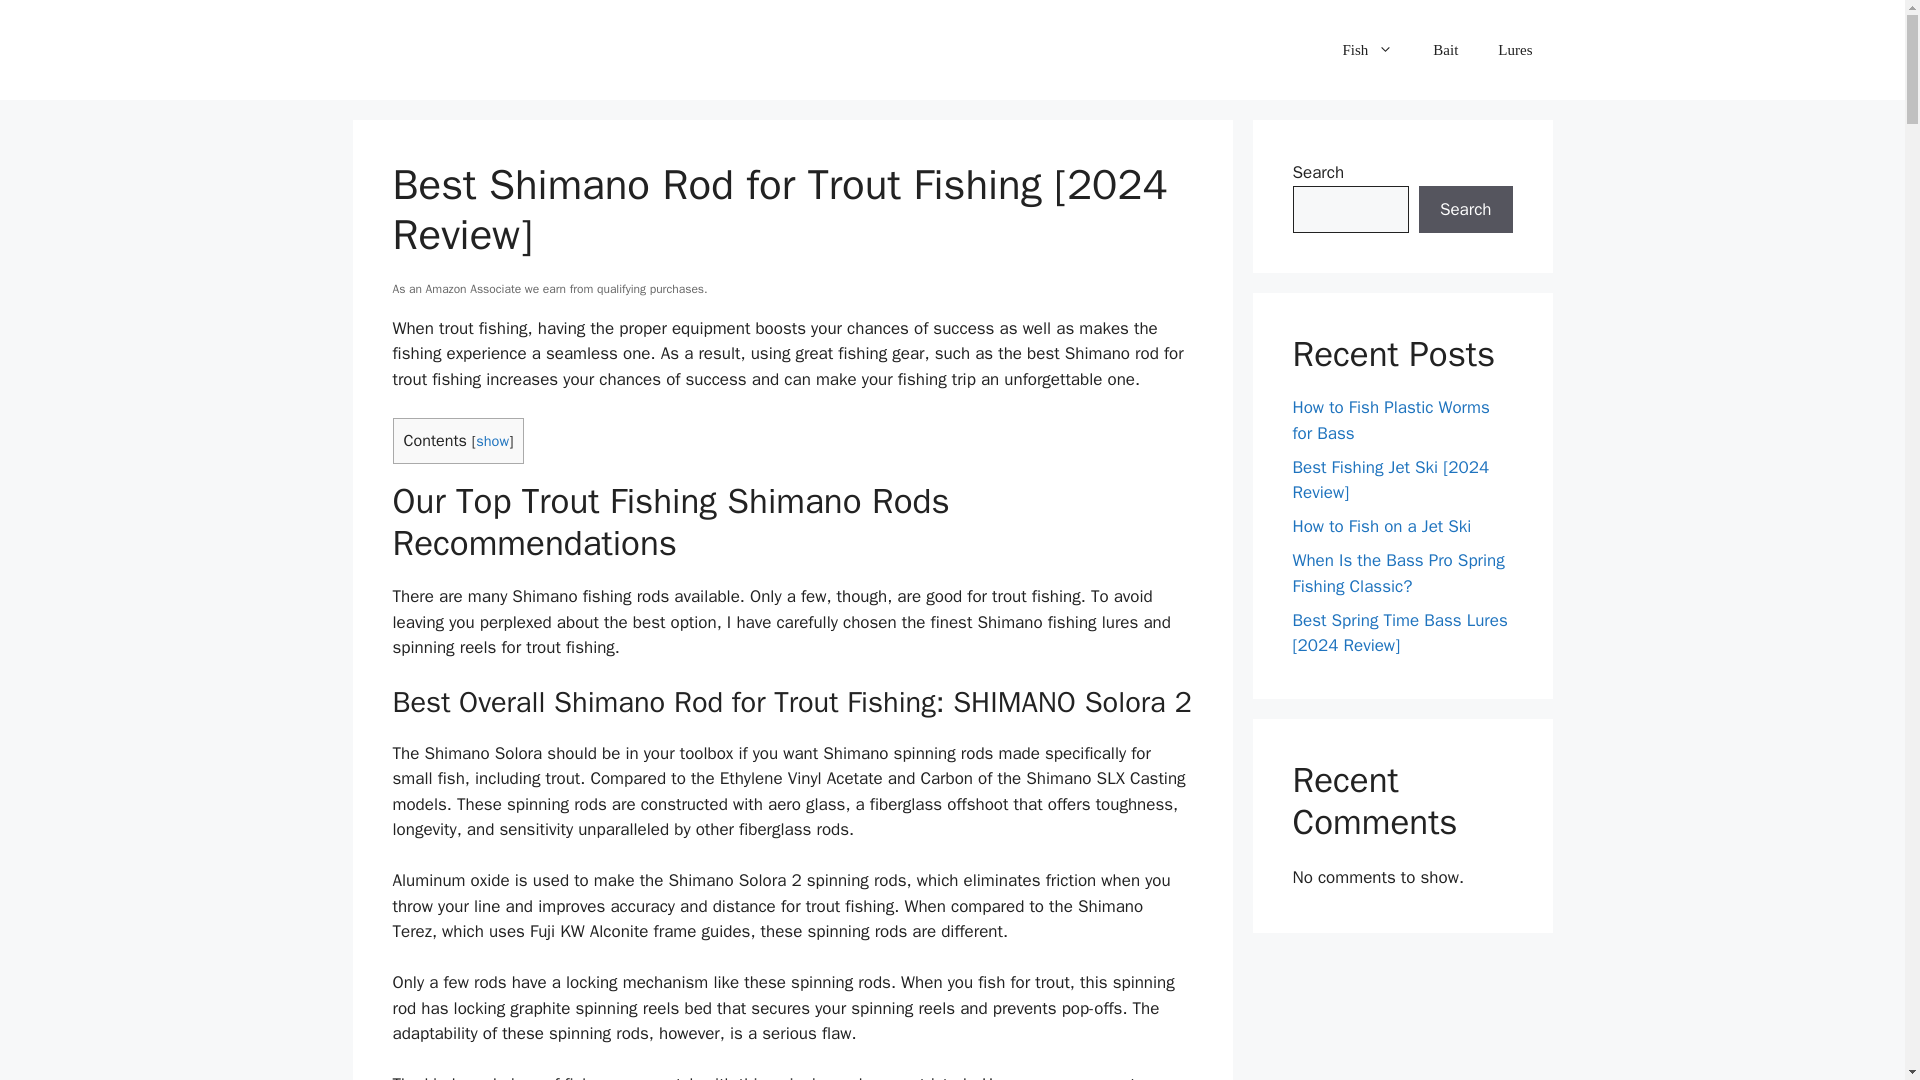  What do you see at coordinates (492, 441) in the screenshot?
I see `show` at bounding box center [492, 441].